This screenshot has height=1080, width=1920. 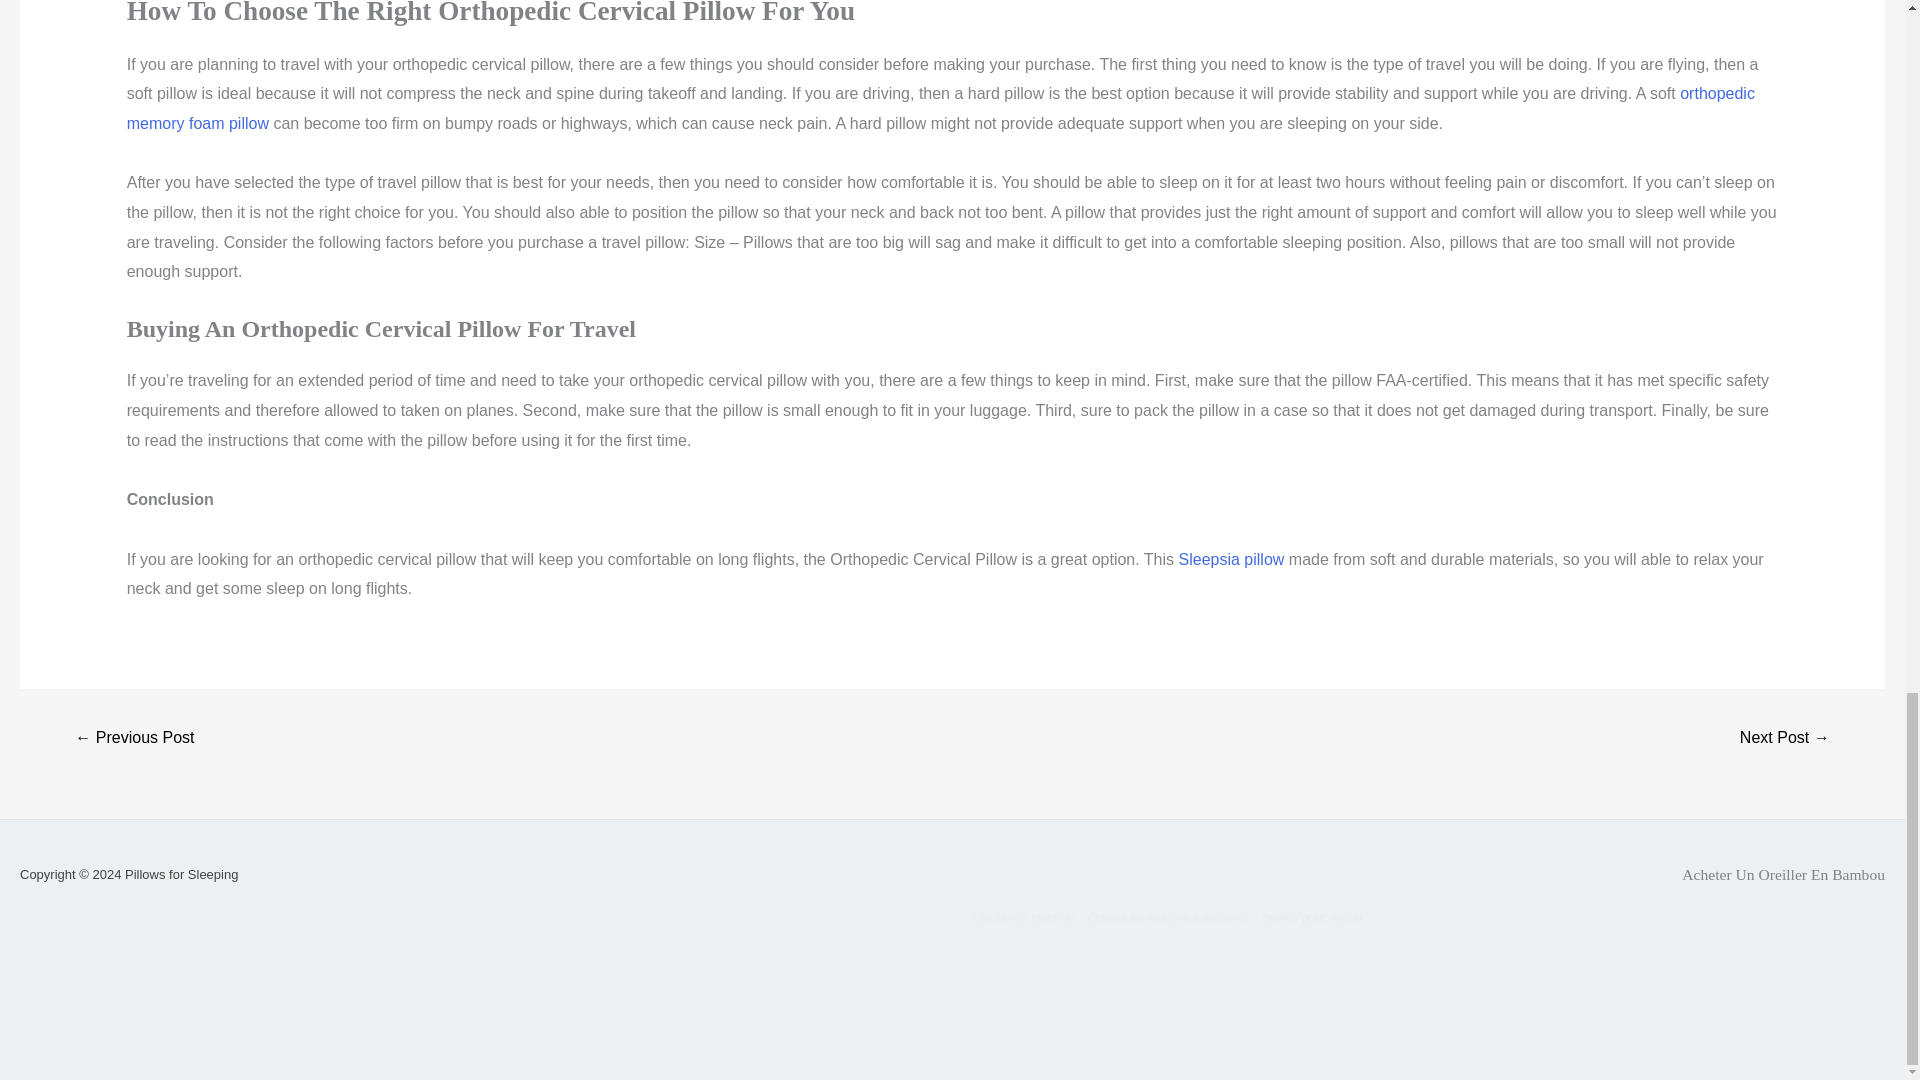 What do you see at coordinates (1735, 960) in the screenshot?
I see `DMCA.com Protection Status` at bounding box center [1735, 960].